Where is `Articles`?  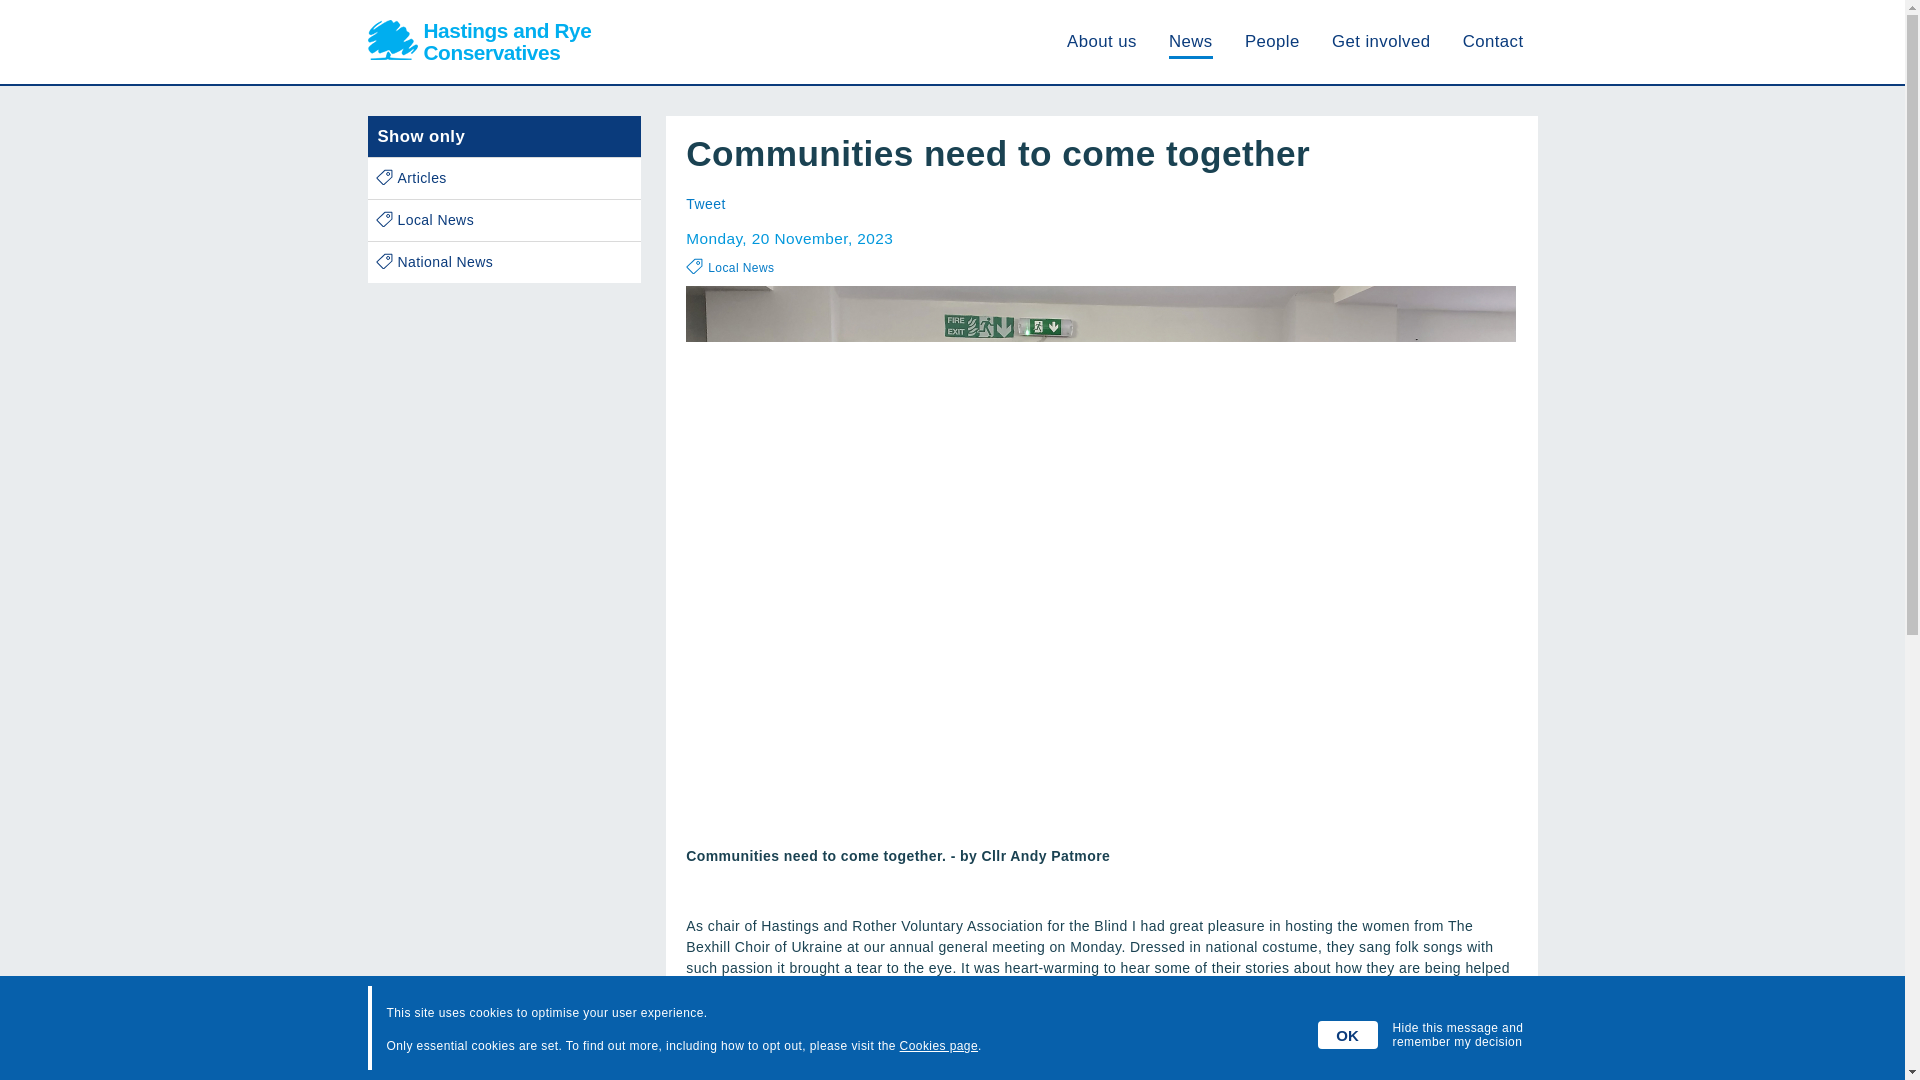
Articles is located at coordinates (1102, 41).